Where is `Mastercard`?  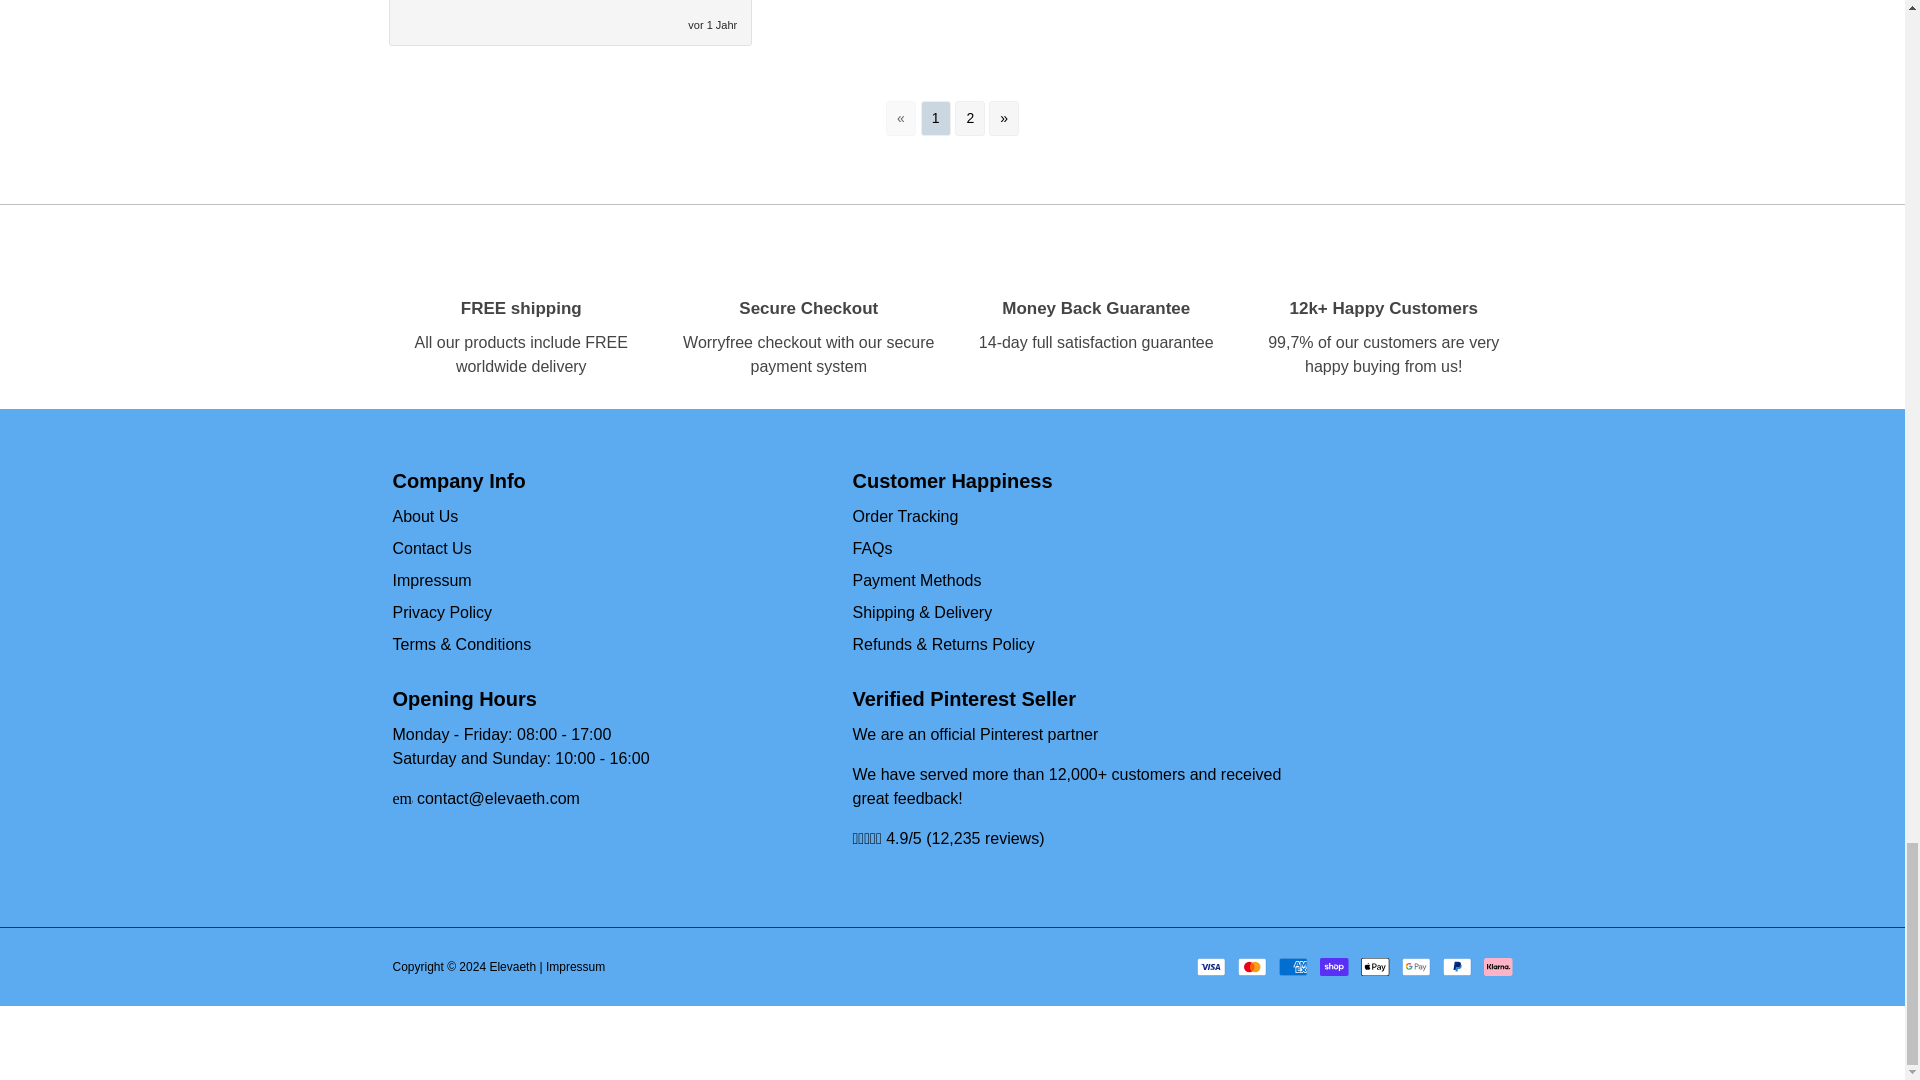
Mastercard is located at coordinates (1252, 966).